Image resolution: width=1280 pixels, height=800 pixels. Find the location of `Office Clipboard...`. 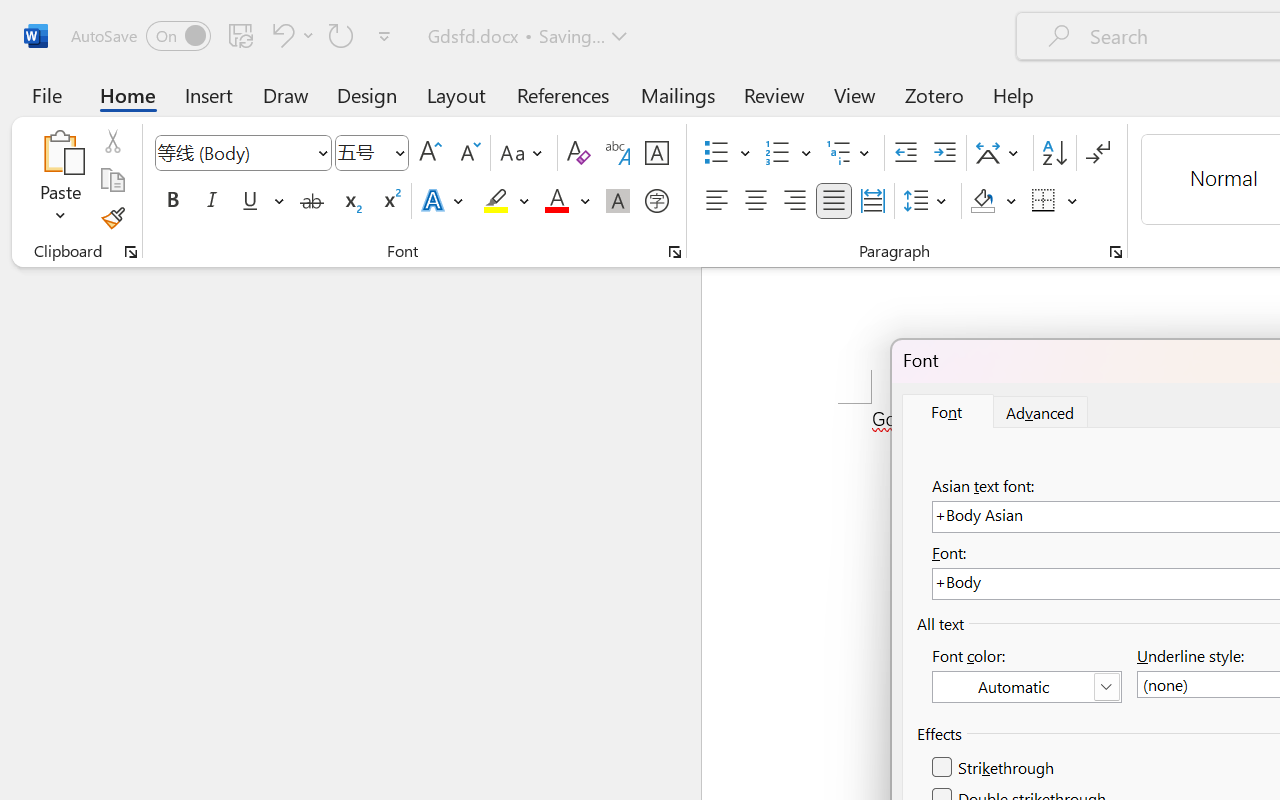

Office Clipboard... is located at coordinates (131, 252).